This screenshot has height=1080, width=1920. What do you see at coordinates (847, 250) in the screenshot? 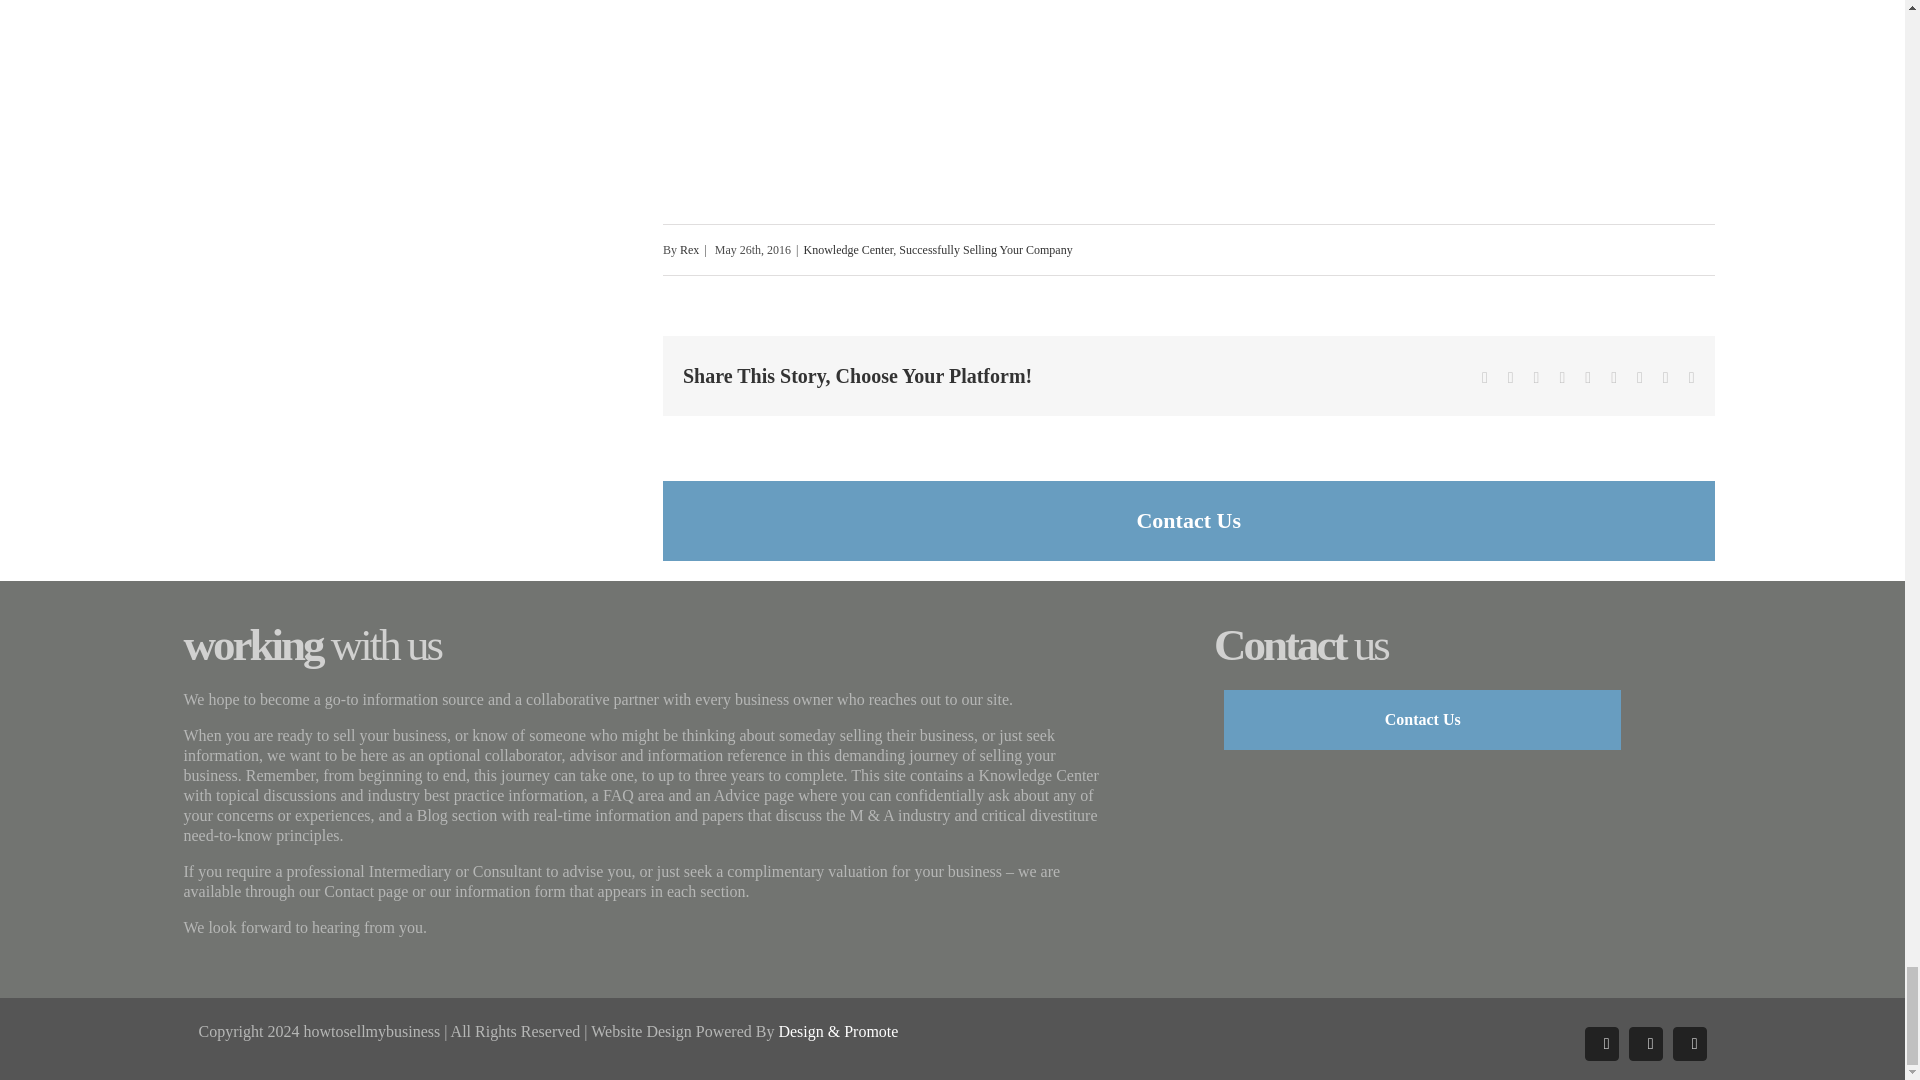
I see `Knowledge Center` at bounding box center [847, 250].